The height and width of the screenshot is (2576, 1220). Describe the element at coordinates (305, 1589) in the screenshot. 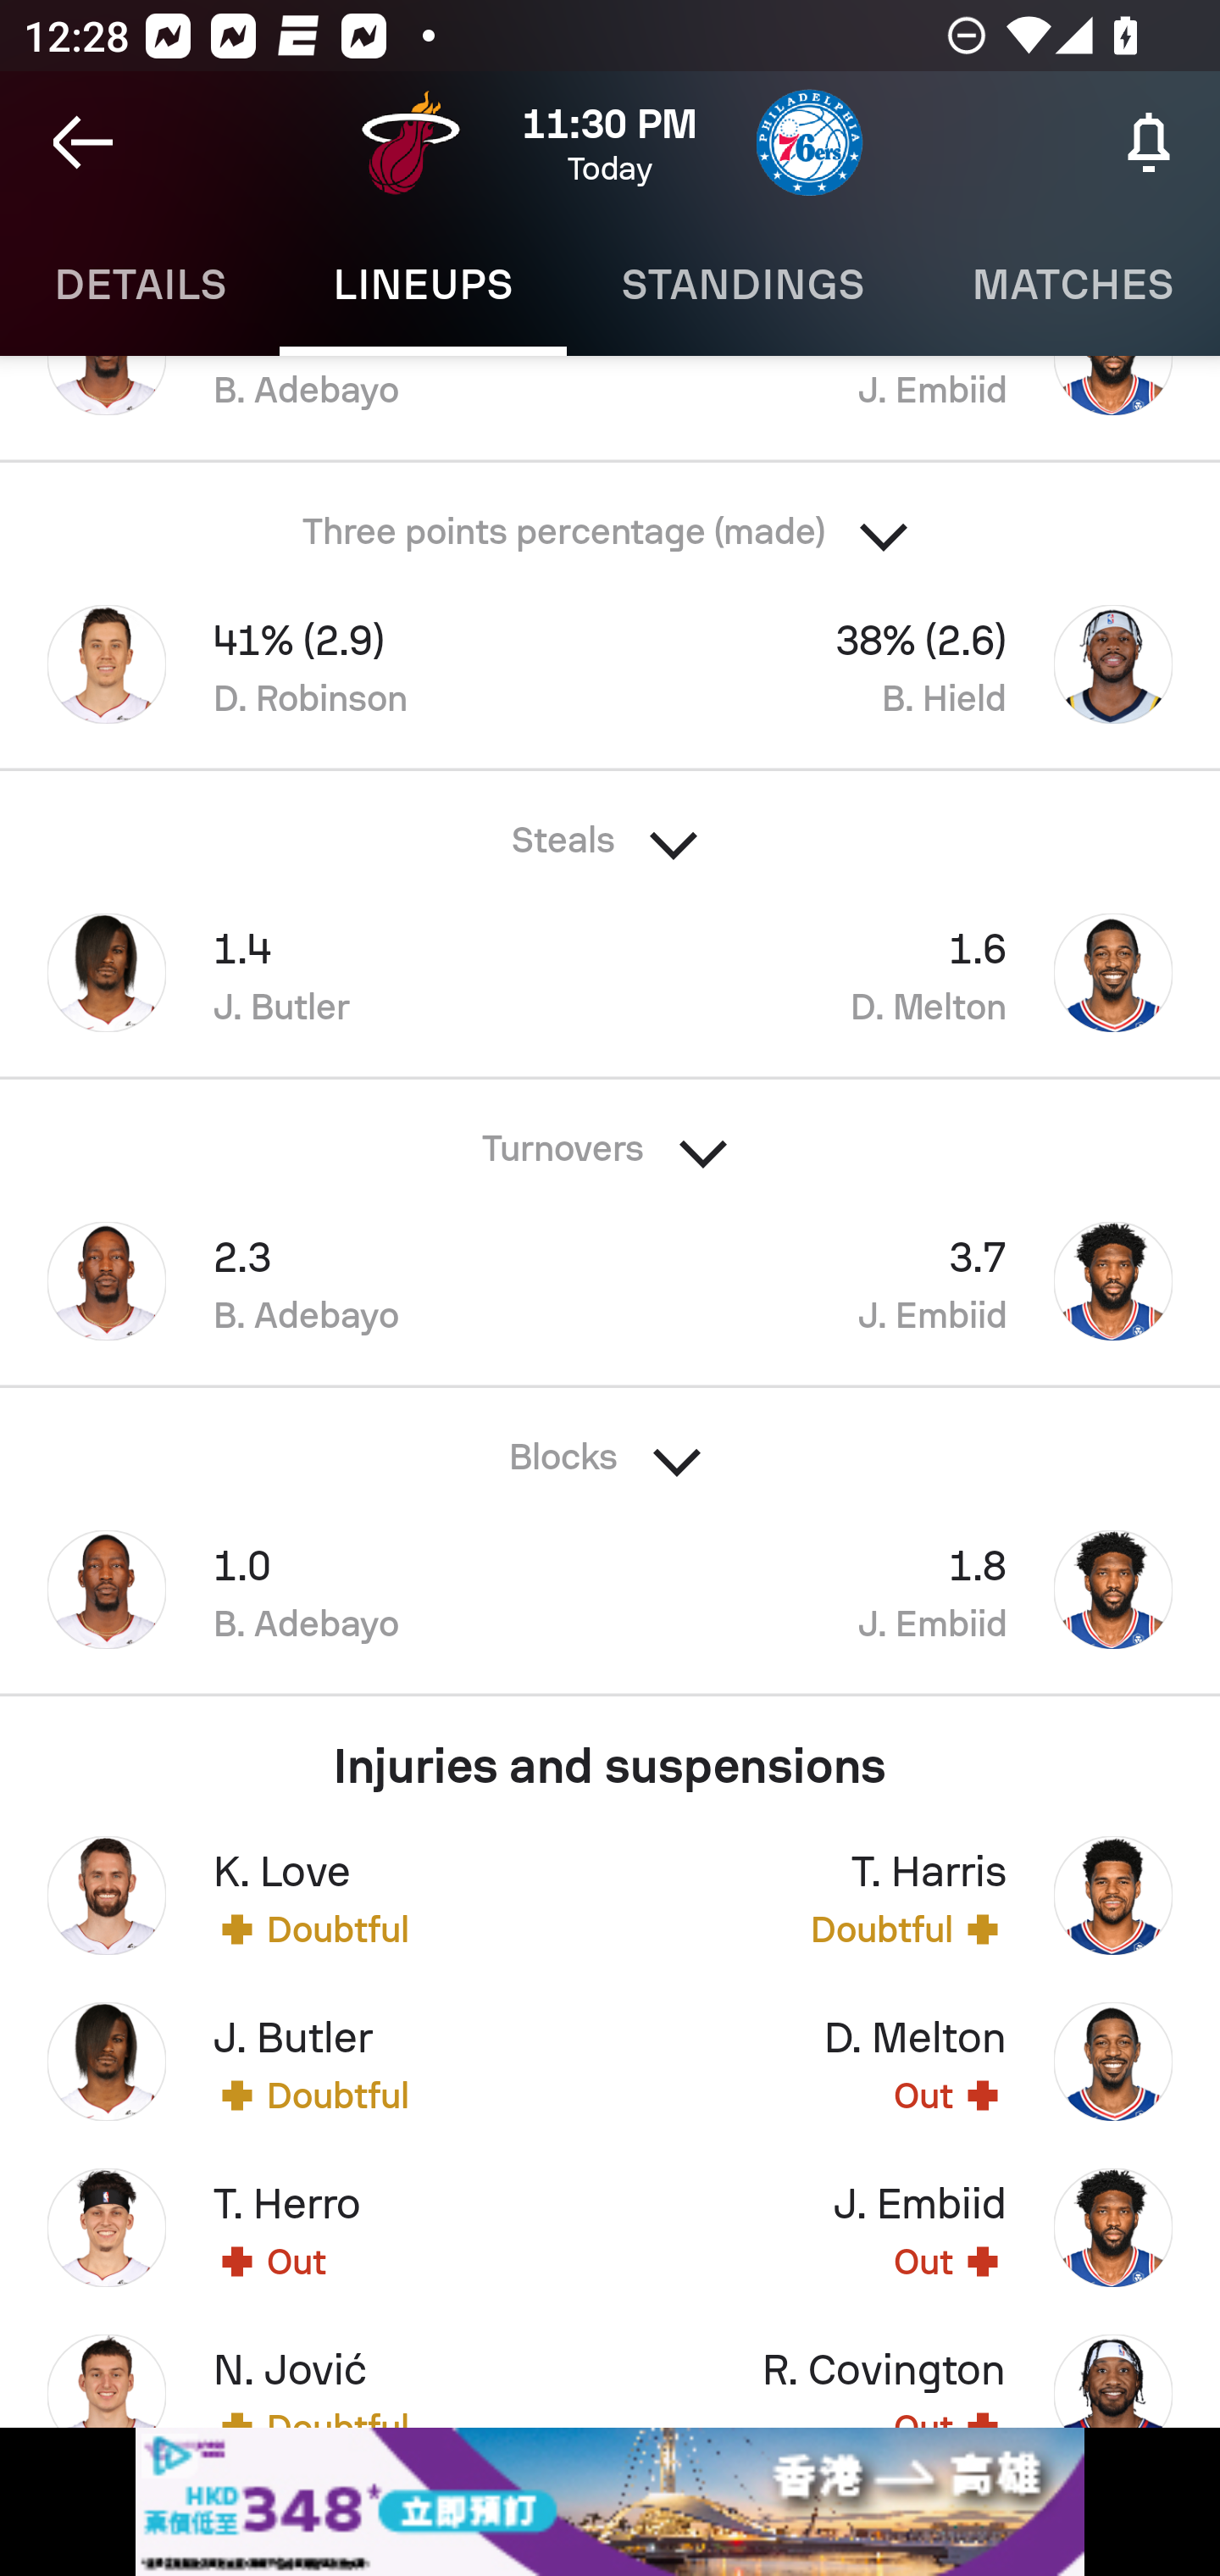

I see `1.0 B. Adebayo` at that location.